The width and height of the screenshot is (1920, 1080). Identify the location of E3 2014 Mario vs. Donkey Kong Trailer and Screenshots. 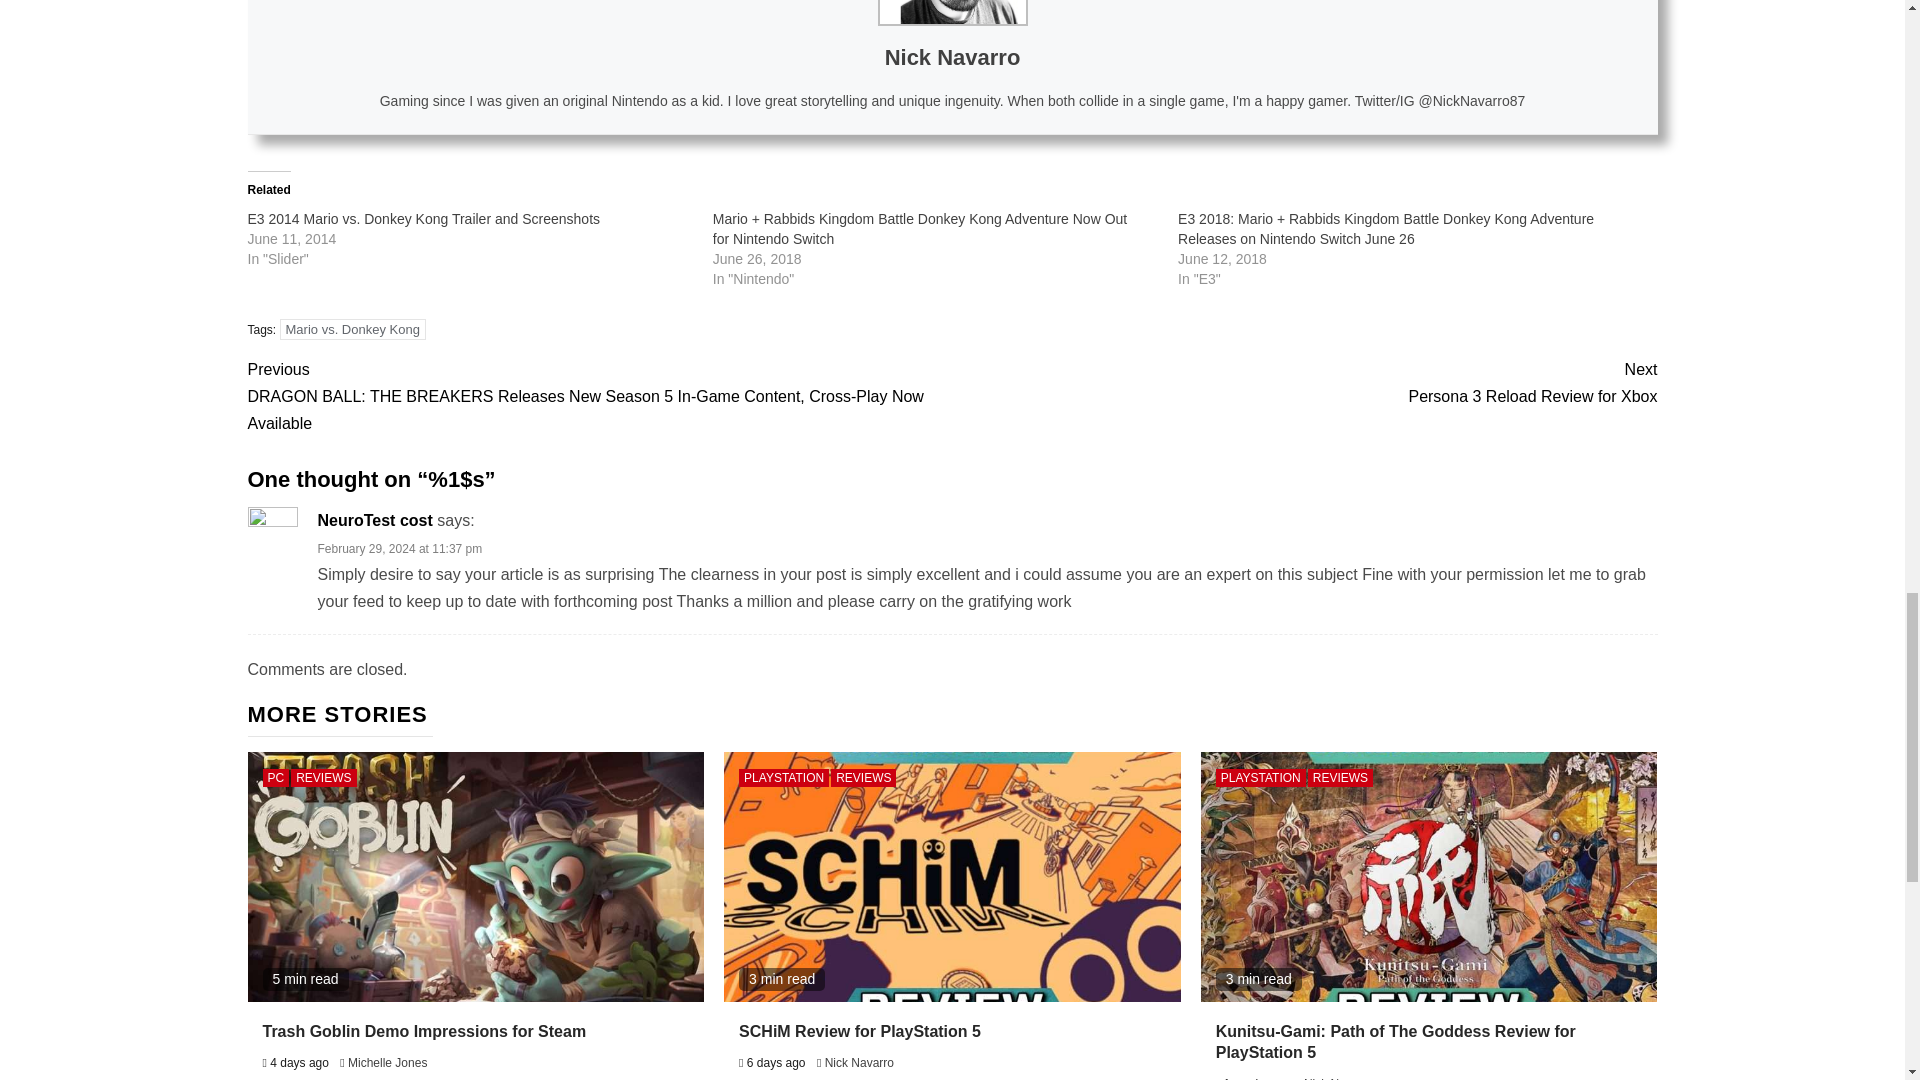
(424, 218).